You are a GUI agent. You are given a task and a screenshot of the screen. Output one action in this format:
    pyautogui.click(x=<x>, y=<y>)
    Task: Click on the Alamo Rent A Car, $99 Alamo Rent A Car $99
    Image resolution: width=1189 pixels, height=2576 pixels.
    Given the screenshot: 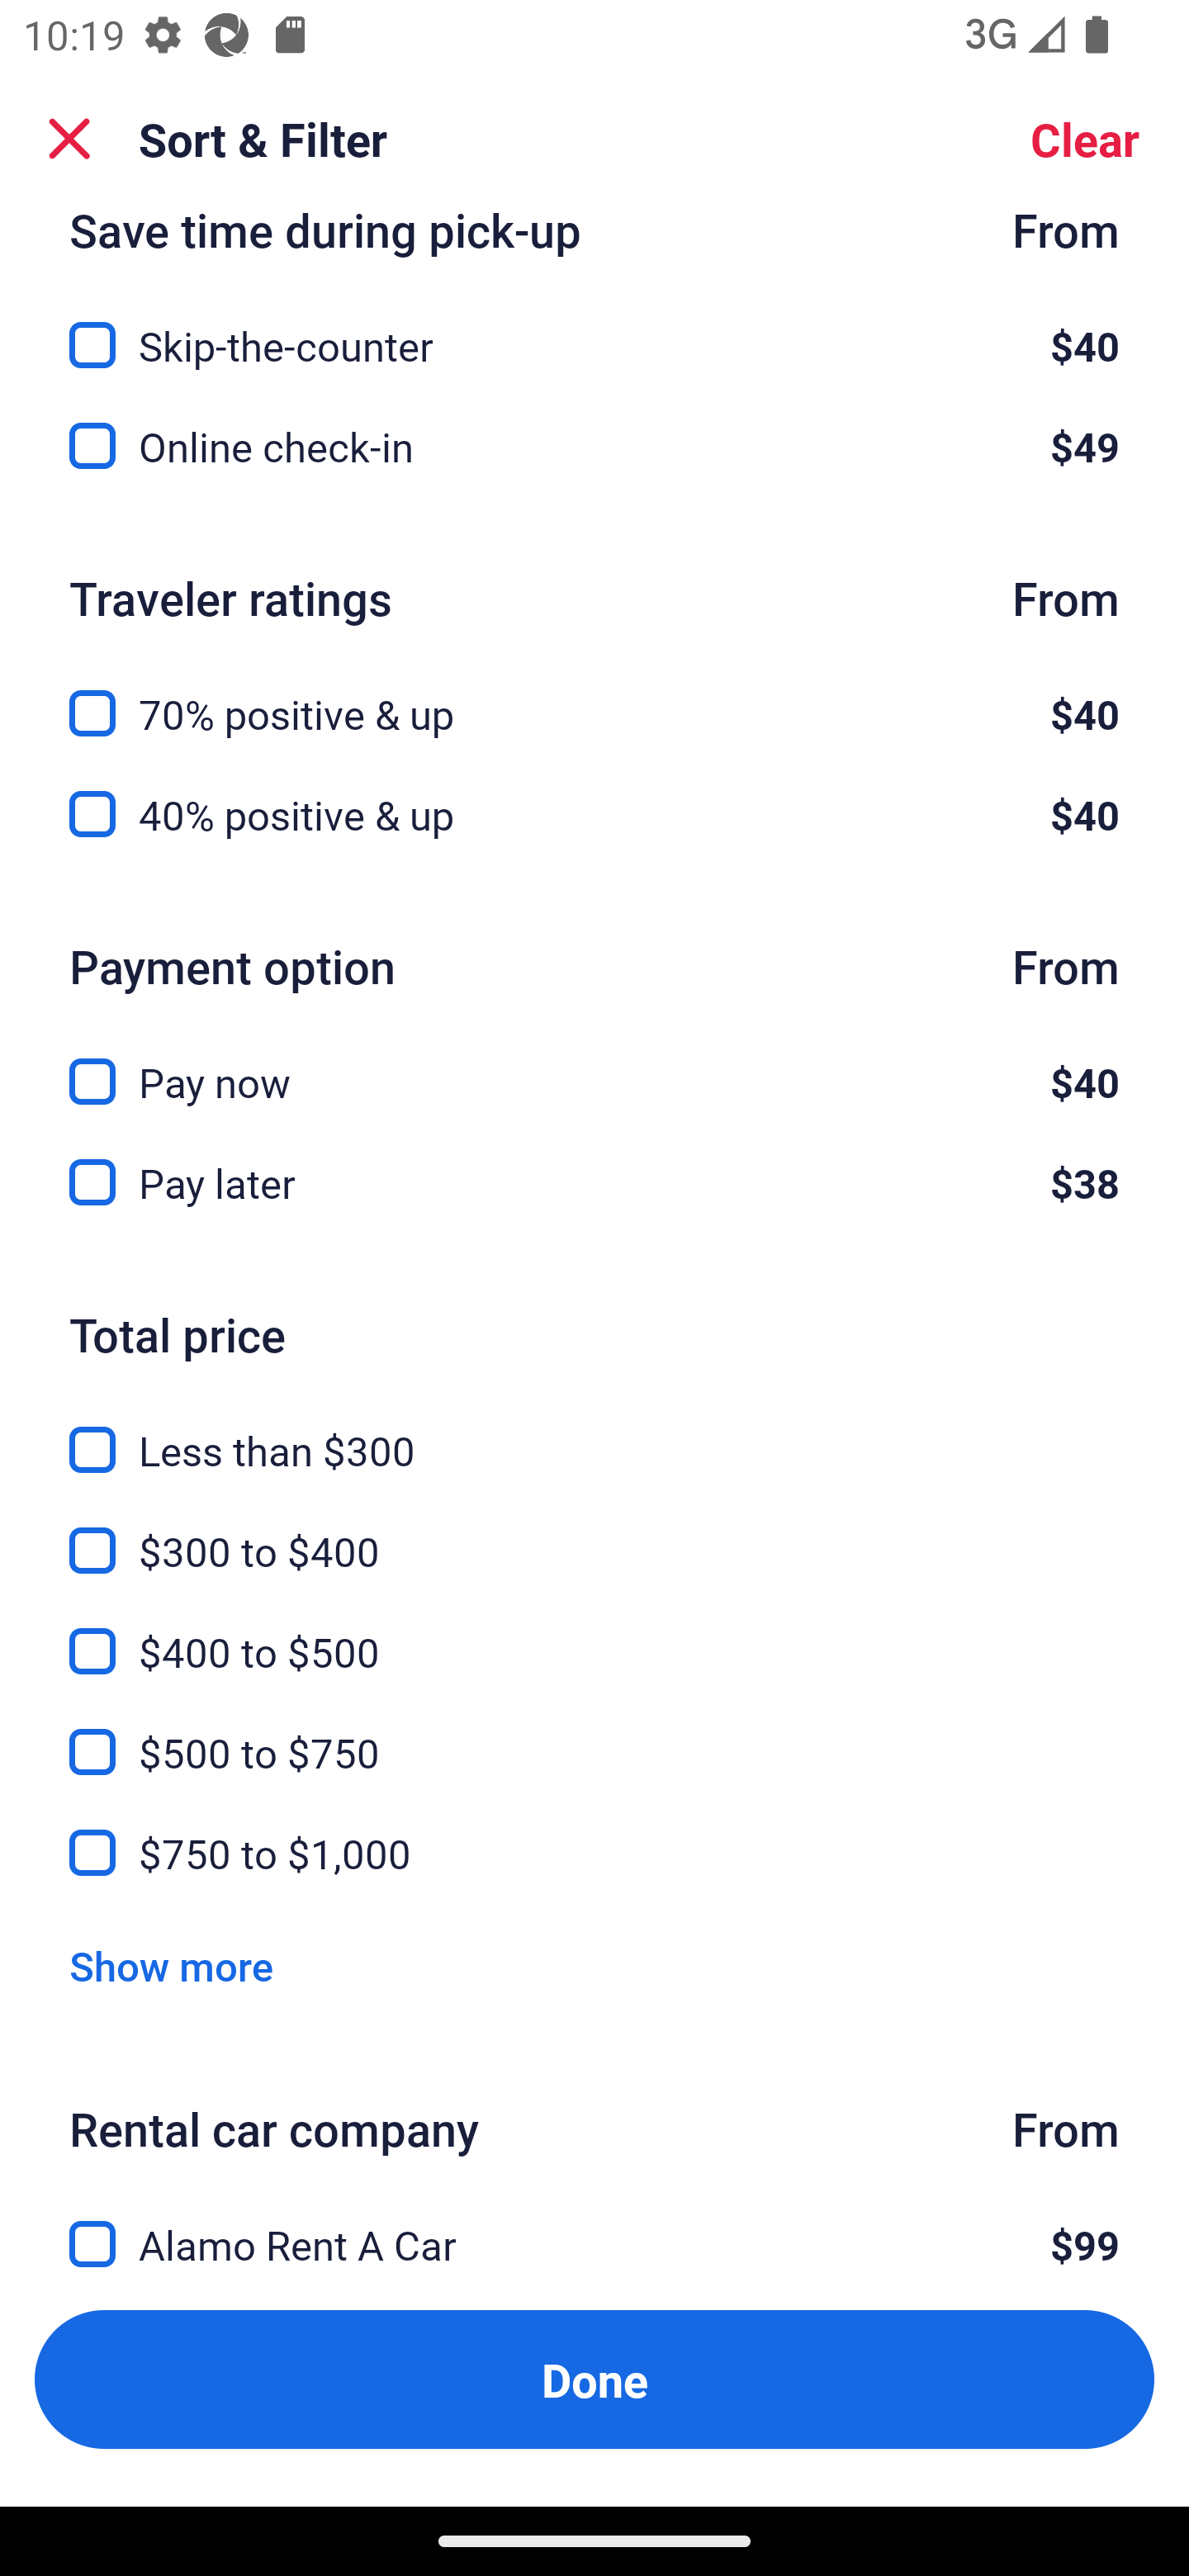 What is the action you would take?
    pyautogui.click(x=594, y=2227)
    